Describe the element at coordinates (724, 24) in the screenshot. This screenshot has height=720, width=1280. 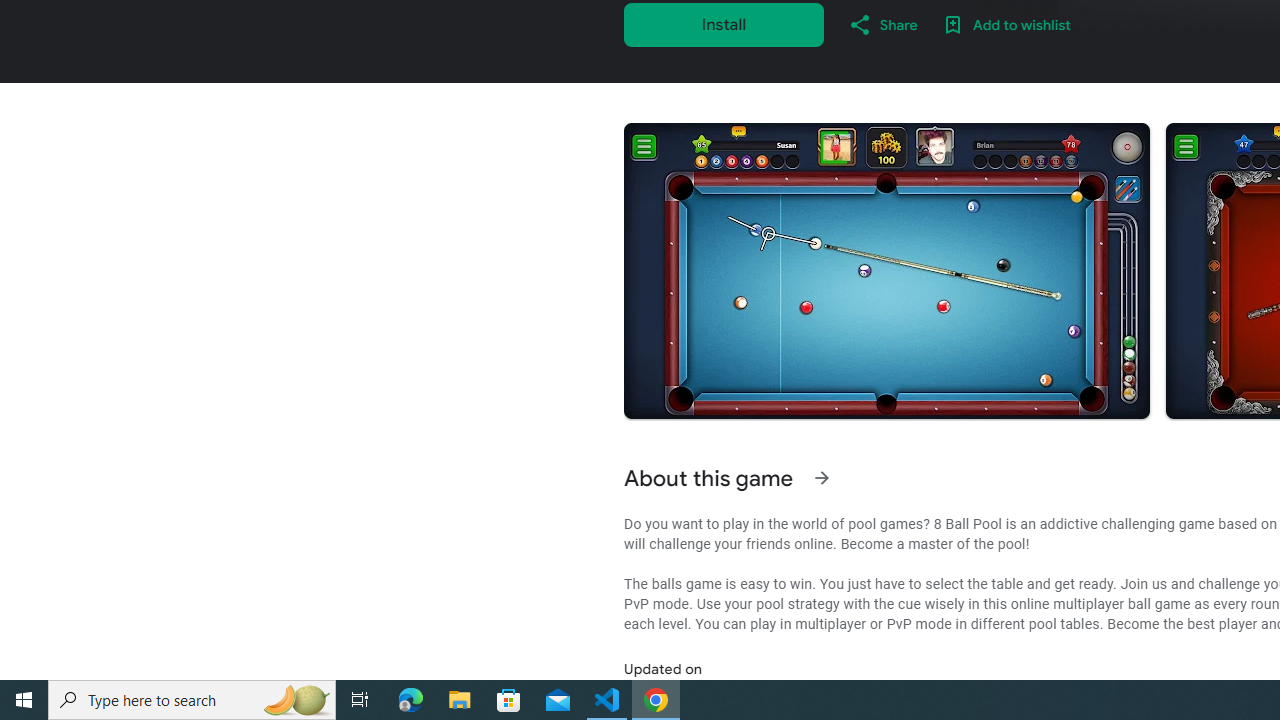
I see `Install` at that location.